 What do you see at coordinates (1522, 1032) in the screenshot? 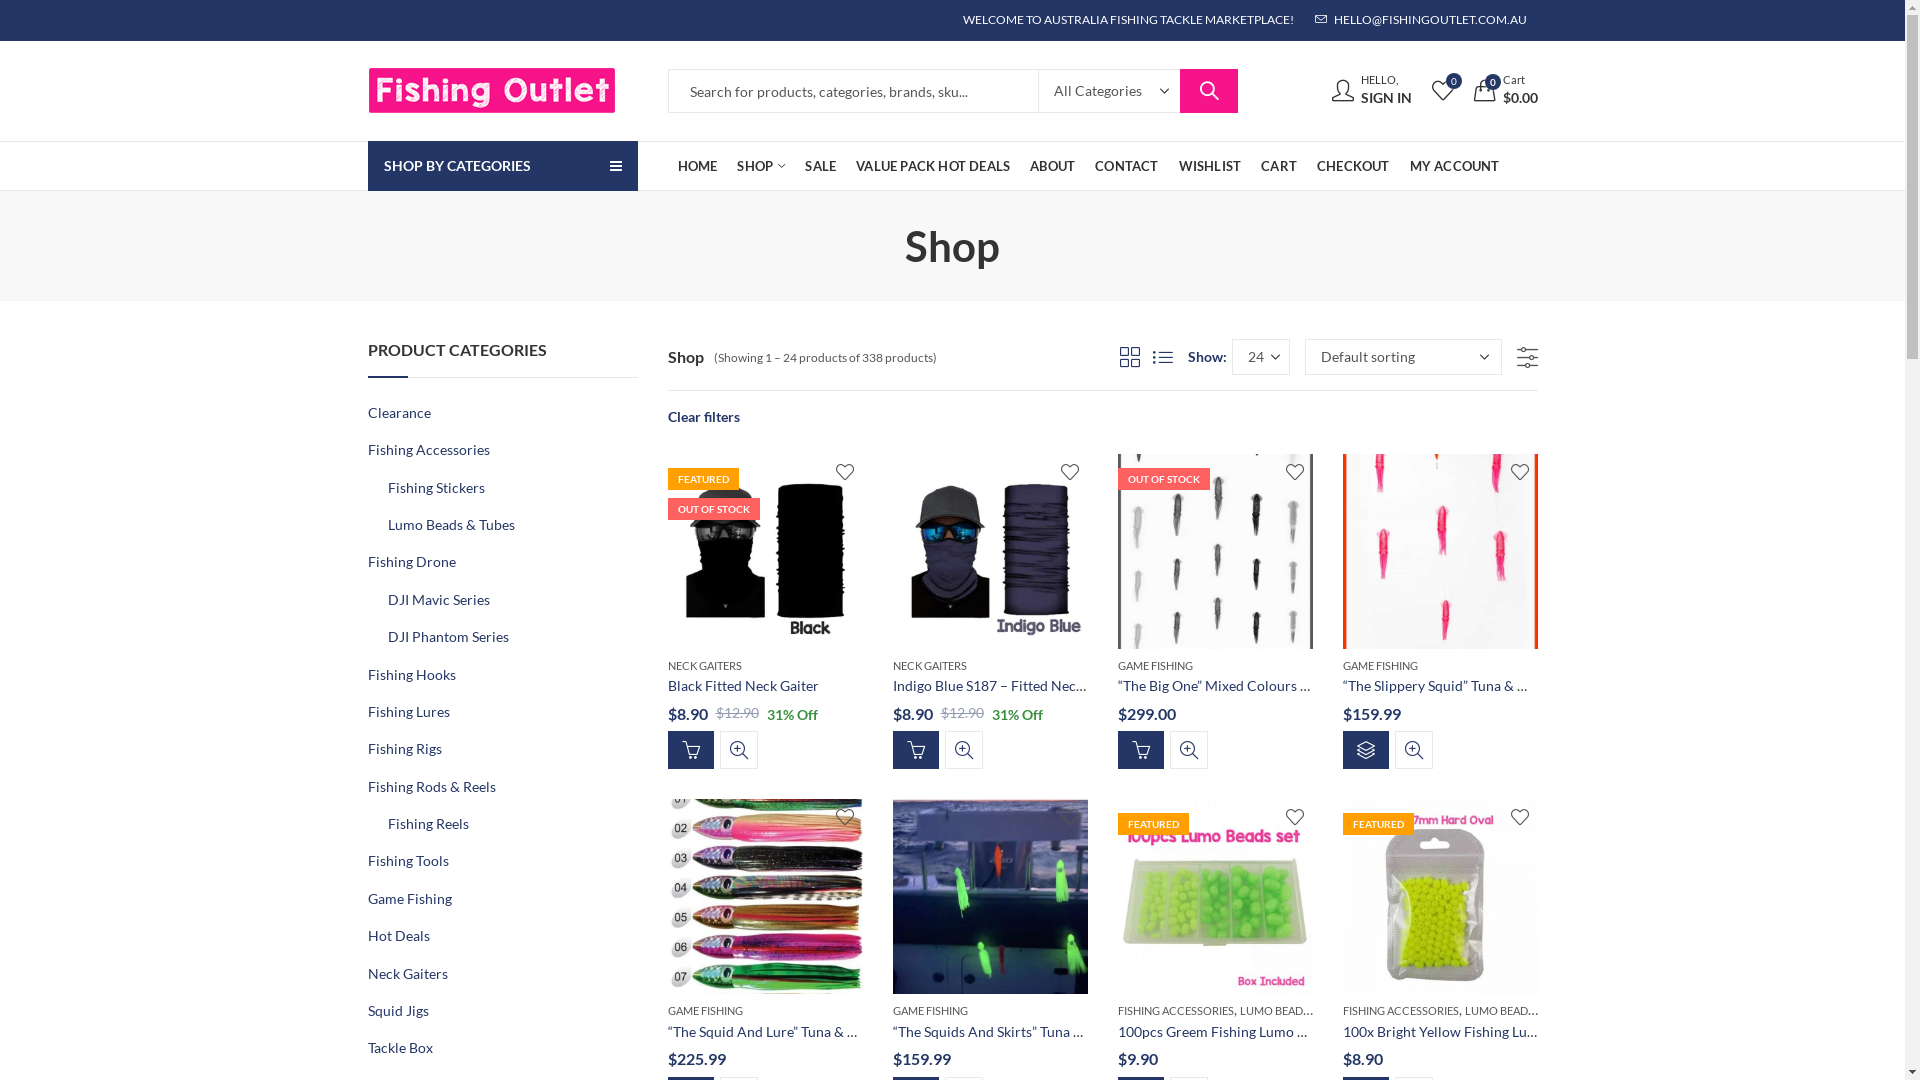
I see `100x Bright Yellow Fishing Lumo Beads 5mm x 7mm Hard` at bounding box center [1522, 1032].